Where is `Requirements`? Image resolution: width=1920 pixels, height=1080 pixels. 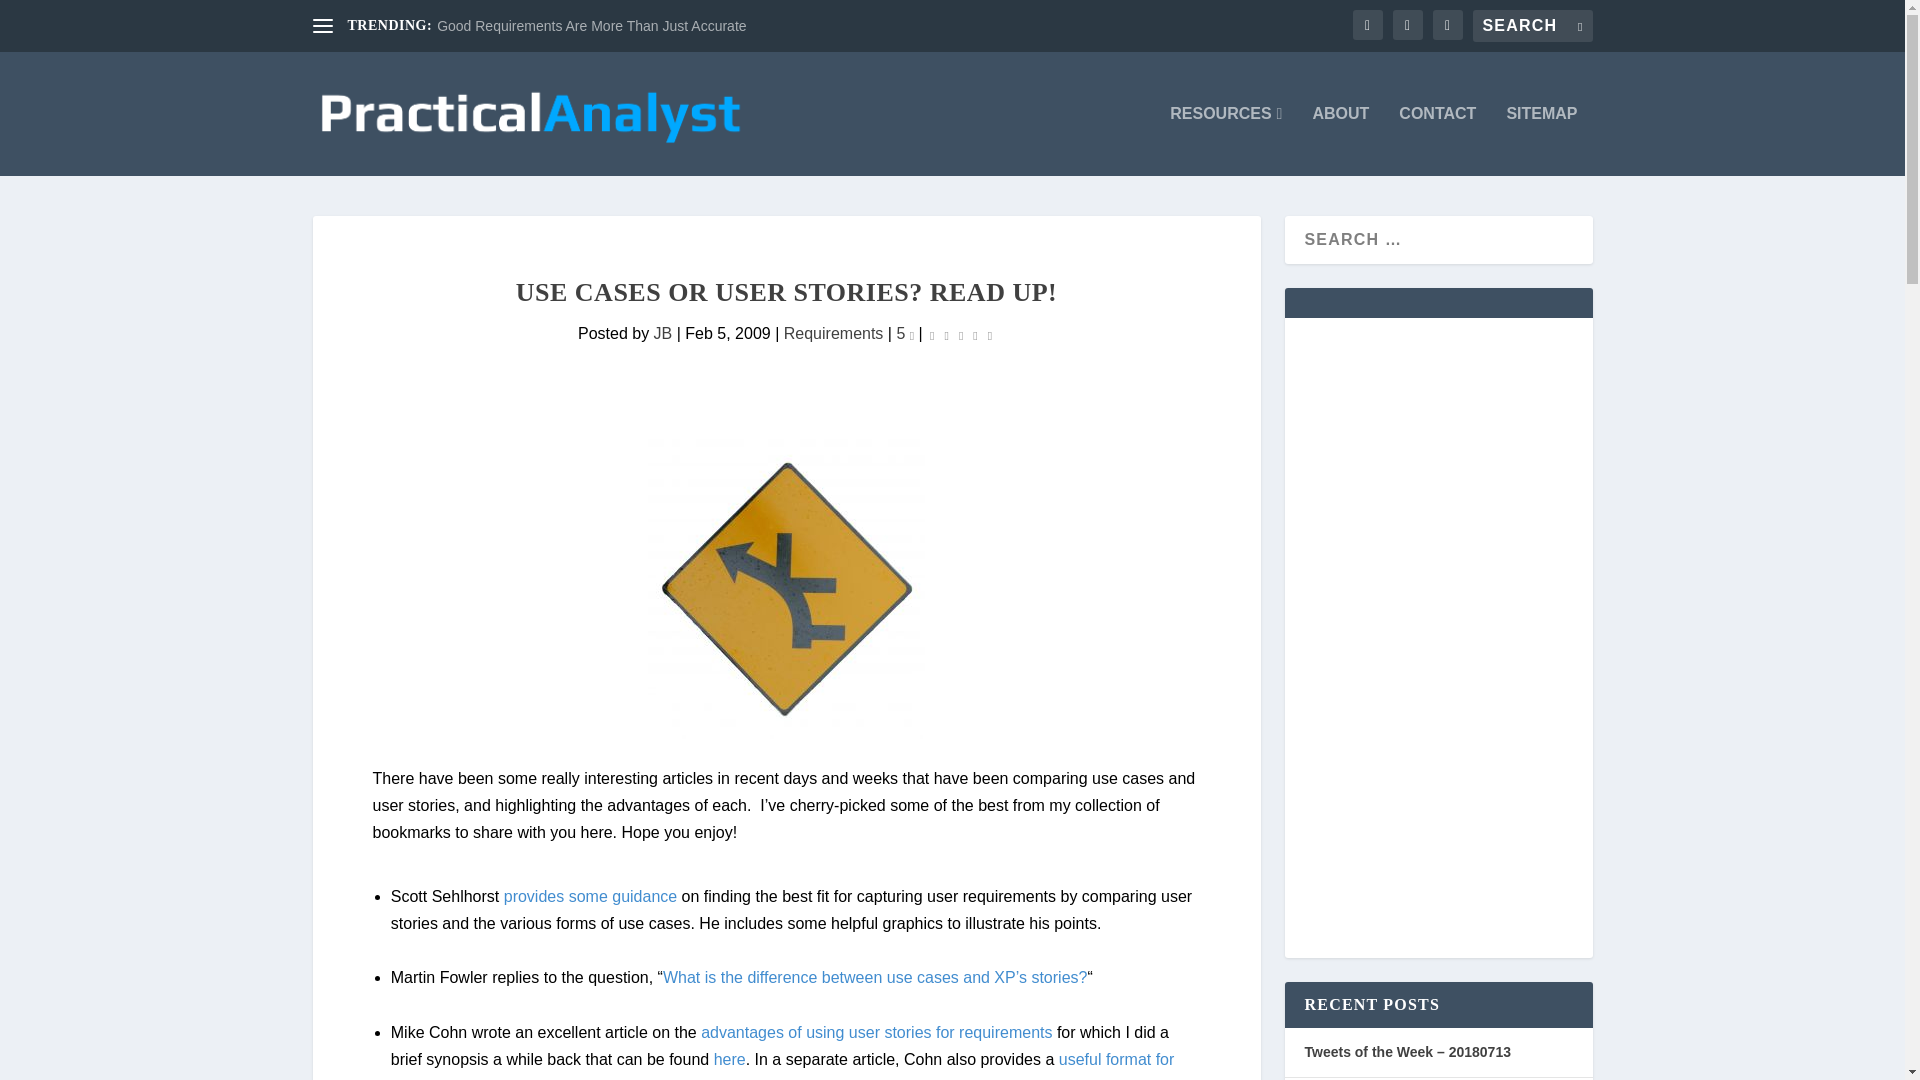
Requirements is located at coordinates (833, 334).